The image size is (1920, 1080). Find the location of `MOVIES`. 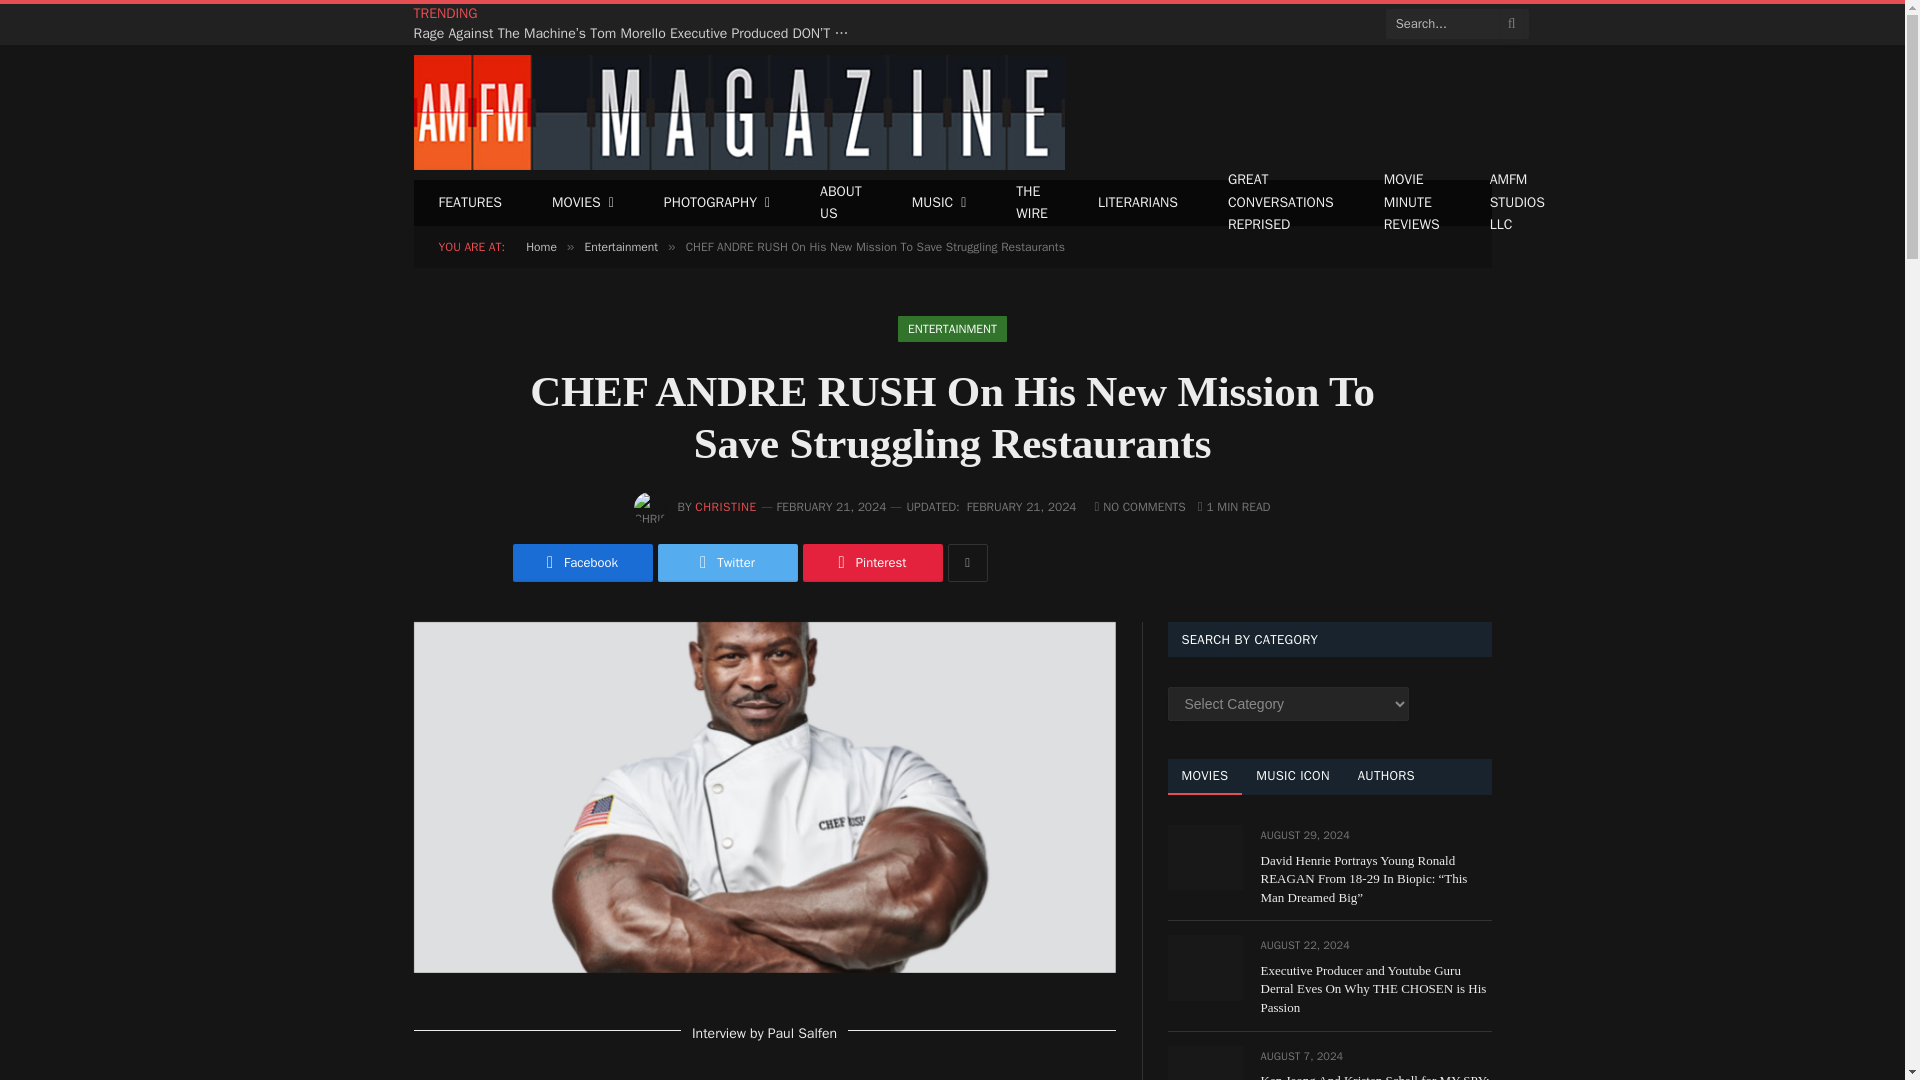

MOVIES is located at coordinates (582, 202).